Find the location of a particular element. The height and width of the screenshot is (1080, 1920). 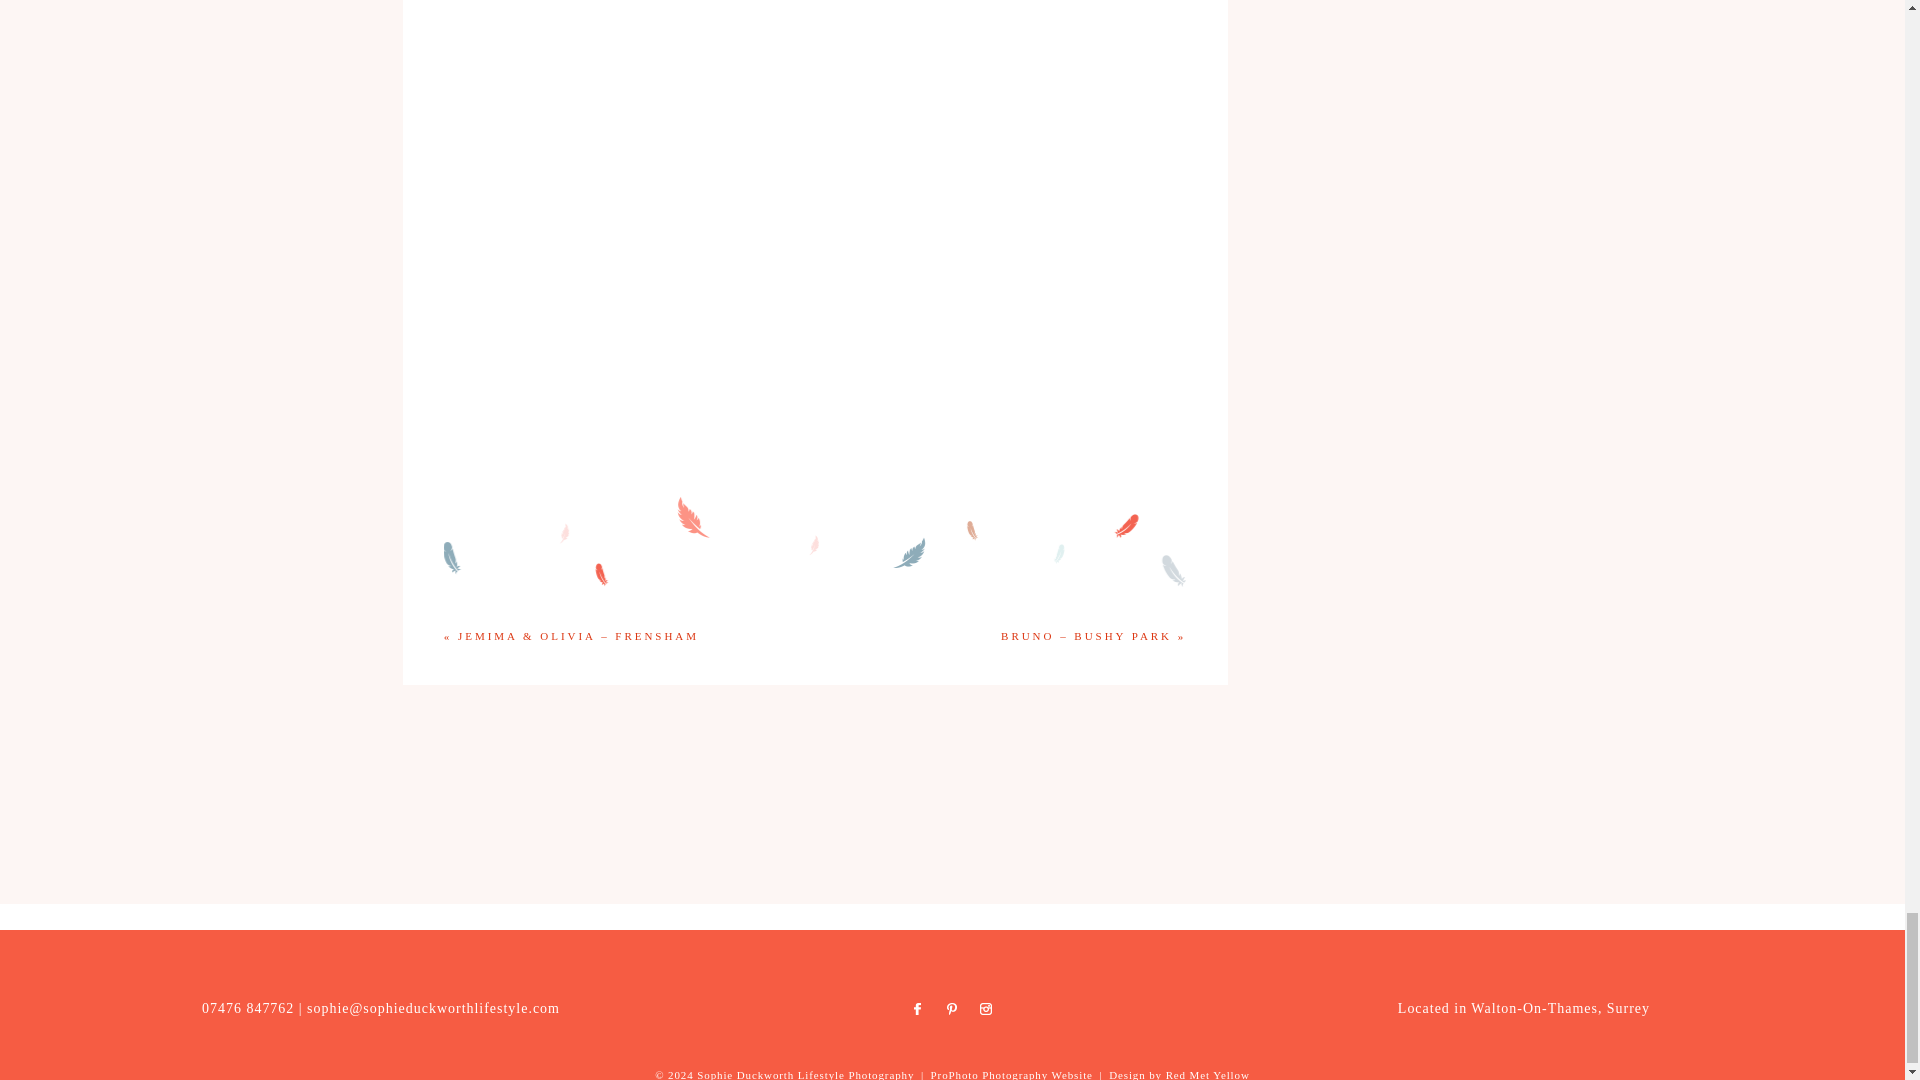

ProPhoto Photography Website is located at coordinates (1012, 1074).